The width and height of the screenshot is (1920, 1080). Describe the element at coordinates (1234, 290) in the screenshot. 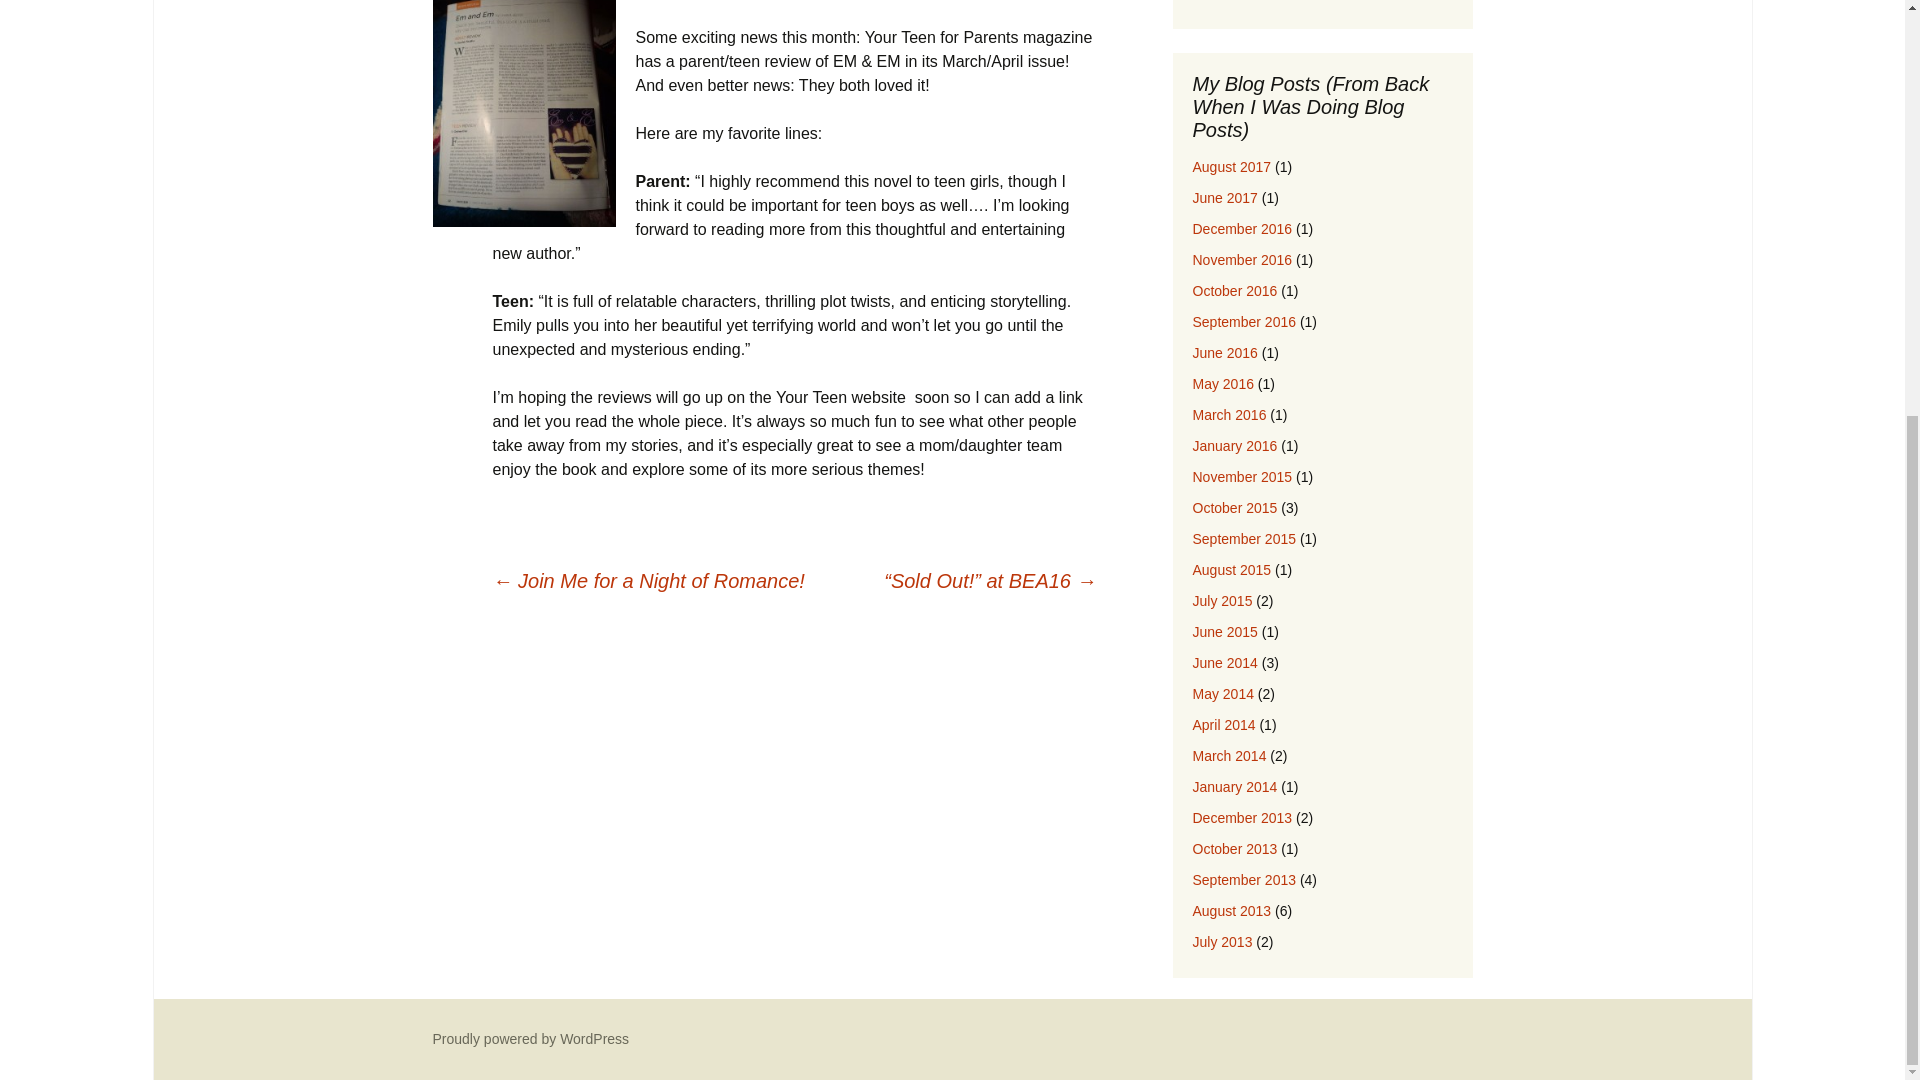

I see `October 2016` at that location.